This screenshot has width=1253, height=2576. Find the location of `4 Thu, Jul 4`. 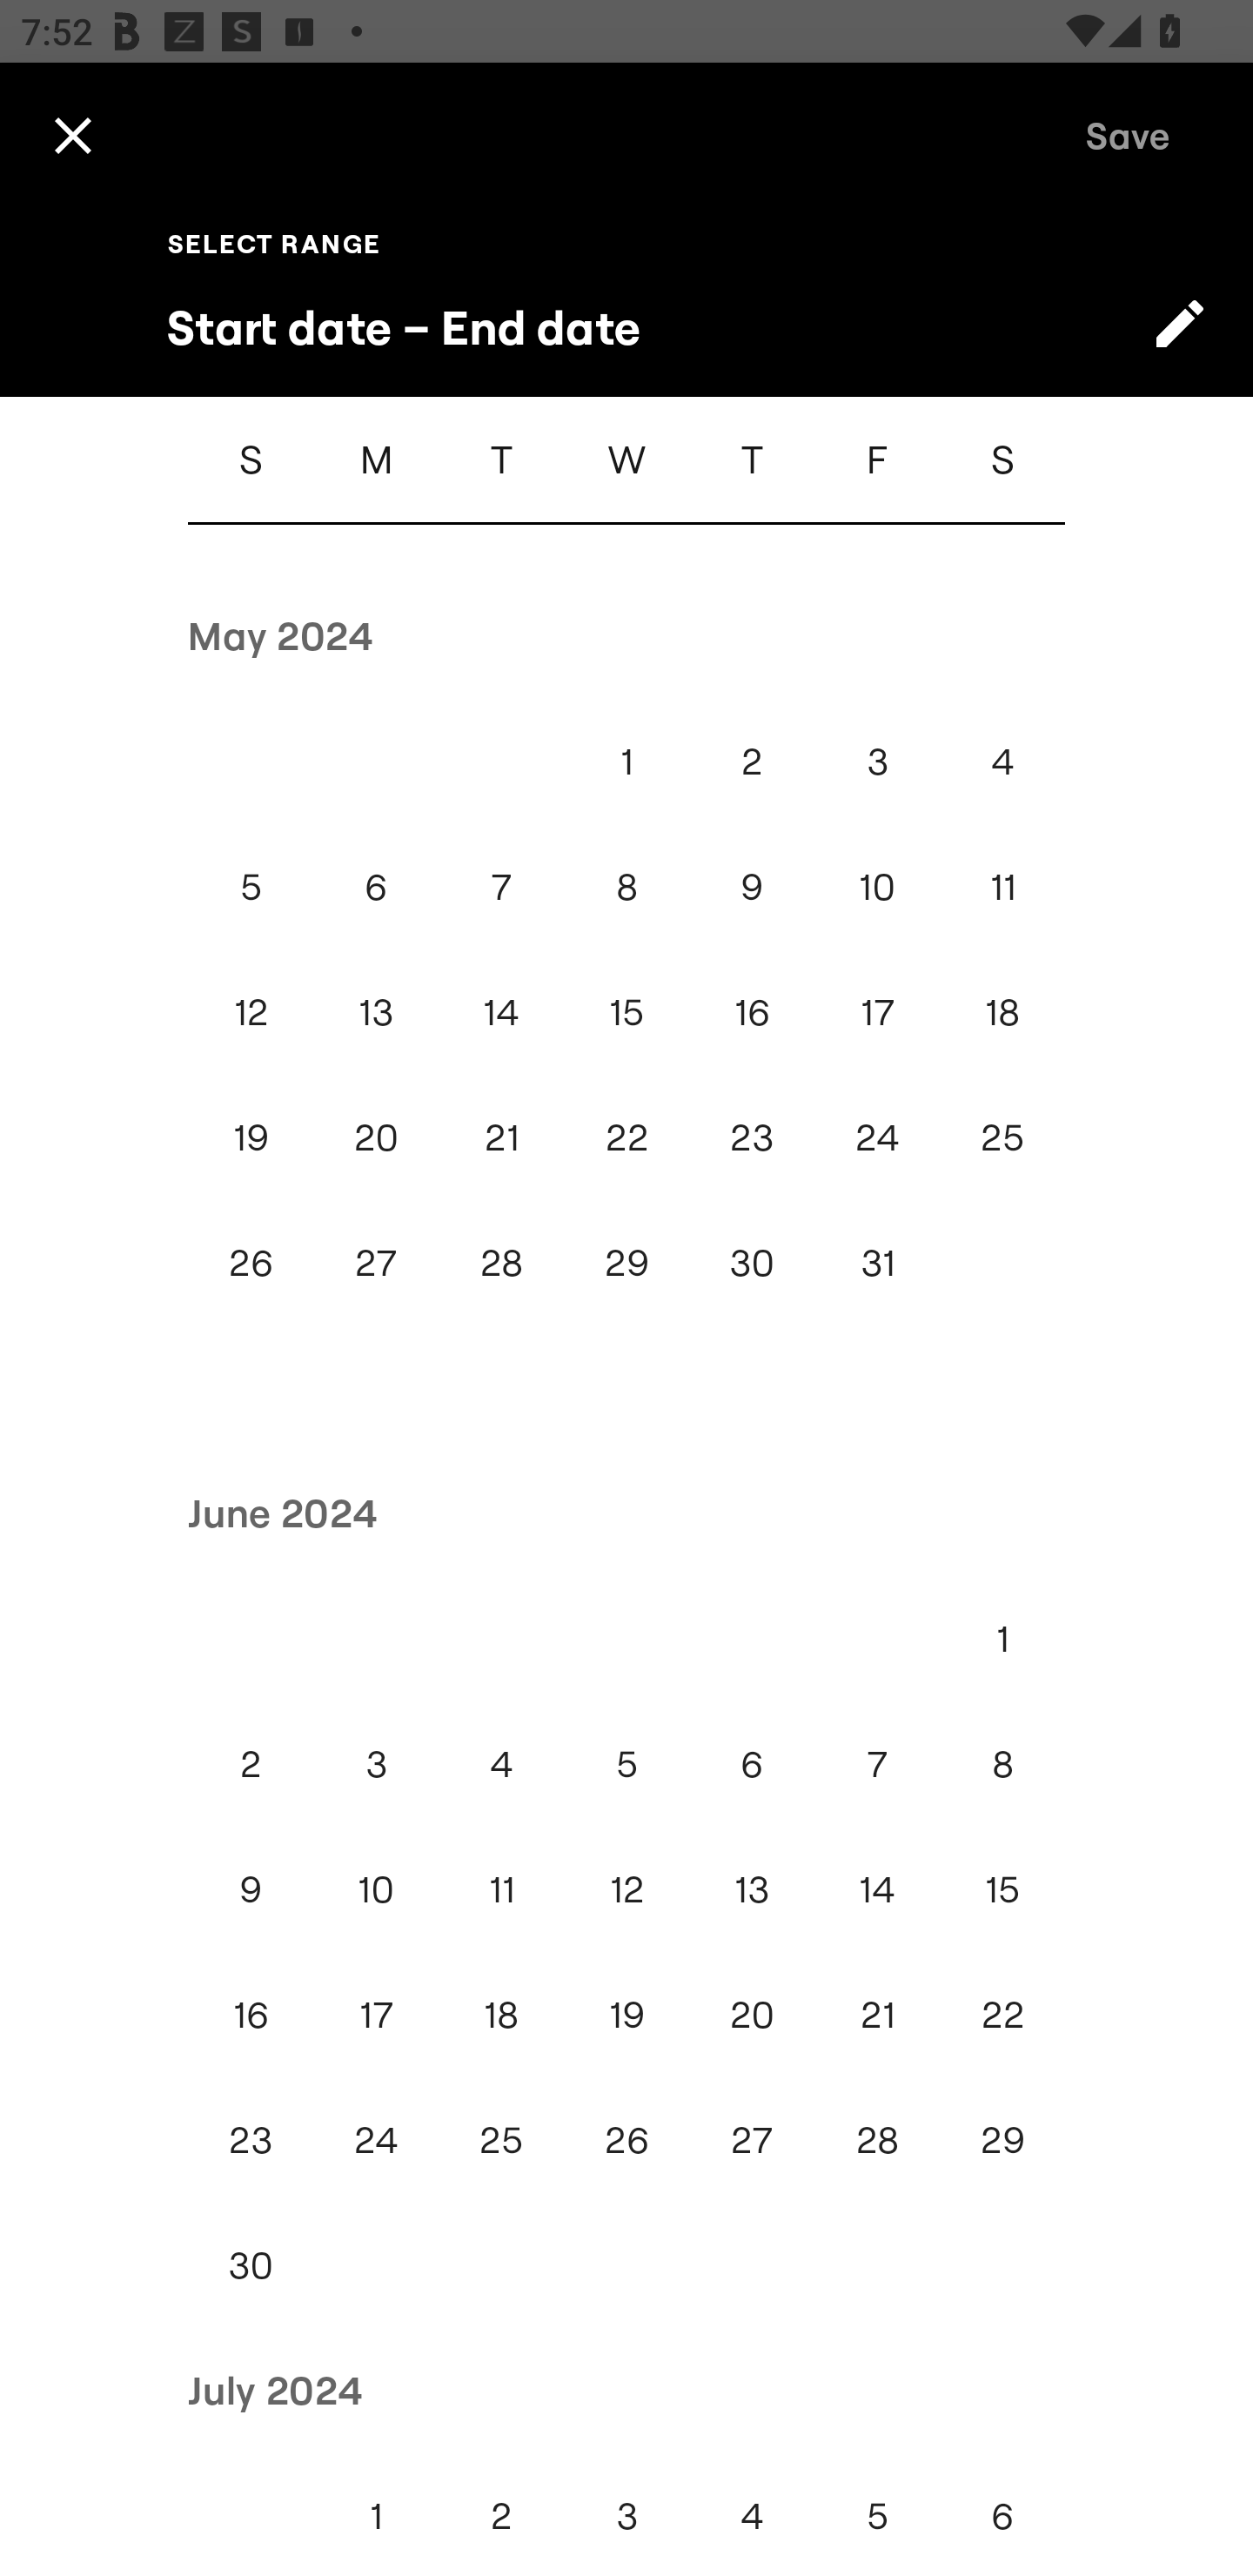

4 Thu, Jul 4 is located at coordinates (752, 2513).